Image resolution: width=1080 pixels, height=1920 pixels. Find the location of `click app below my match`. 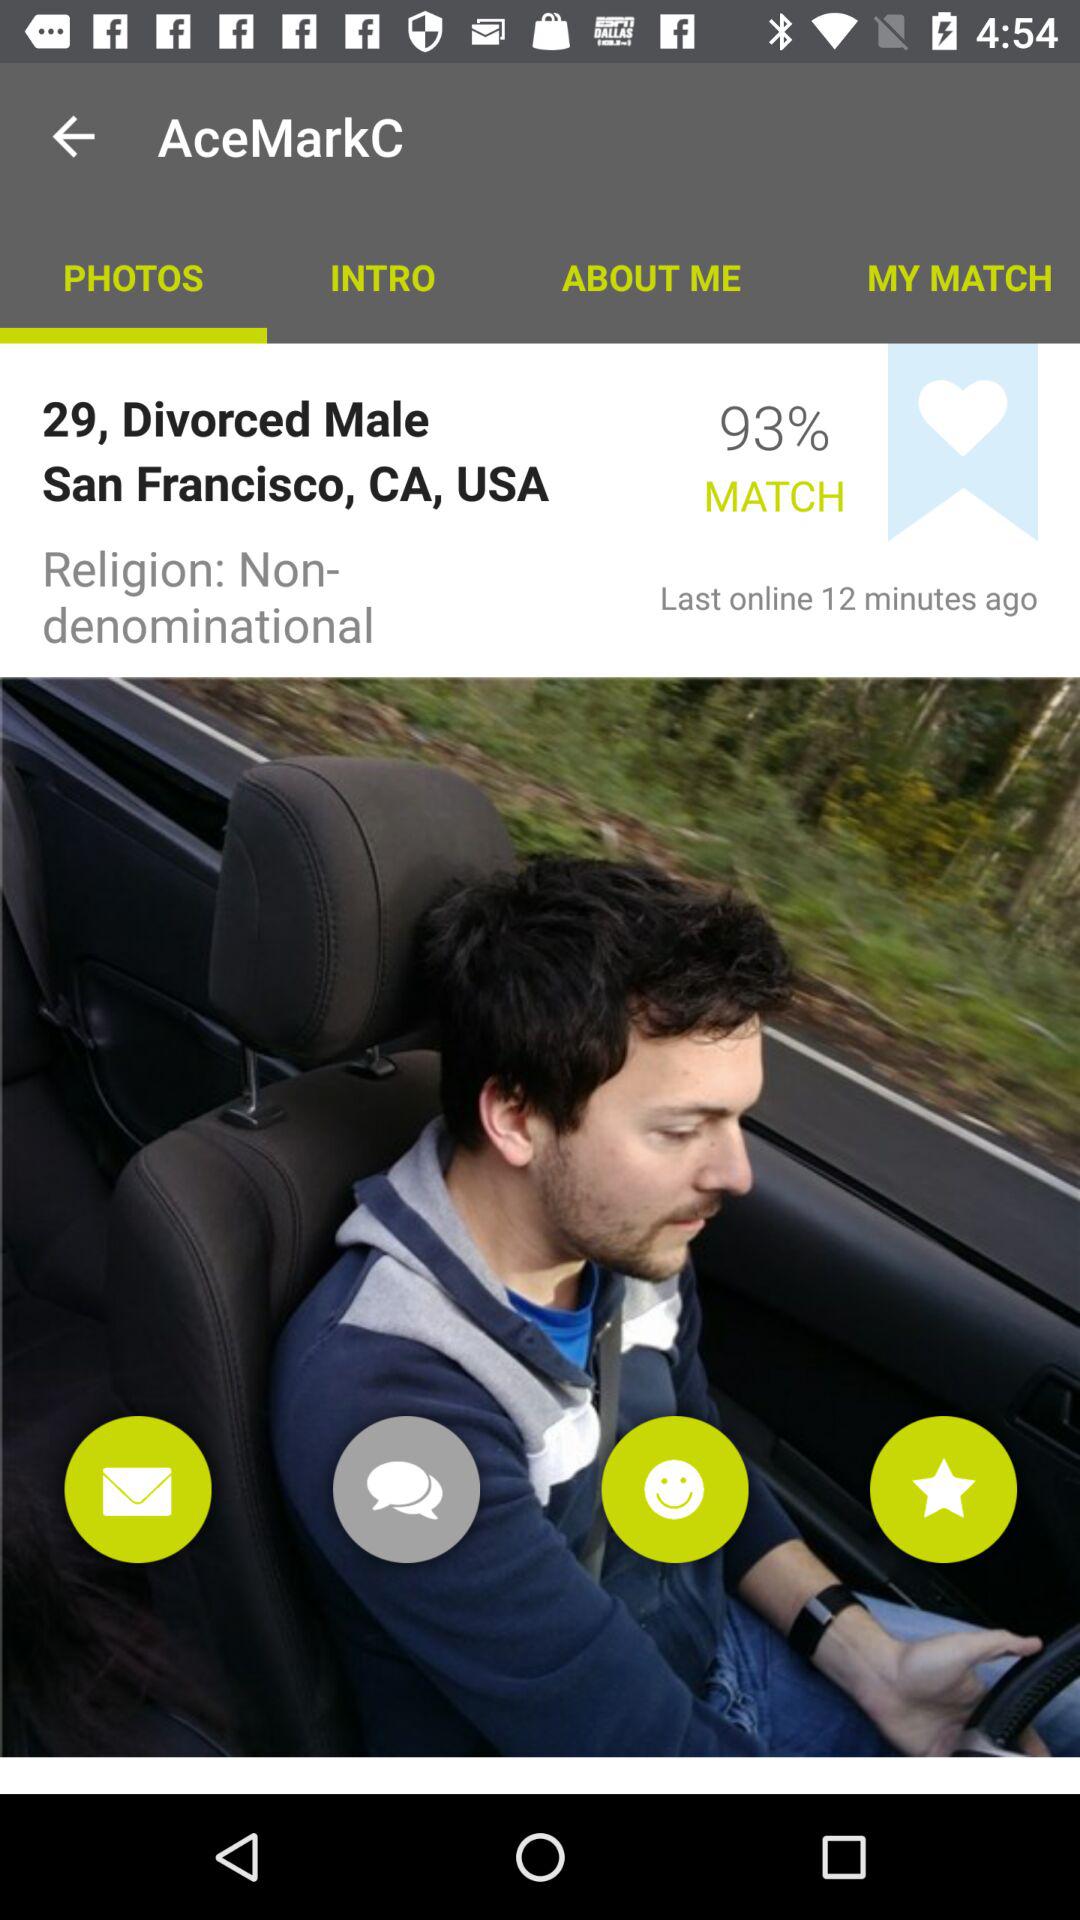

click app below my match is located at coordinates (963, 442).